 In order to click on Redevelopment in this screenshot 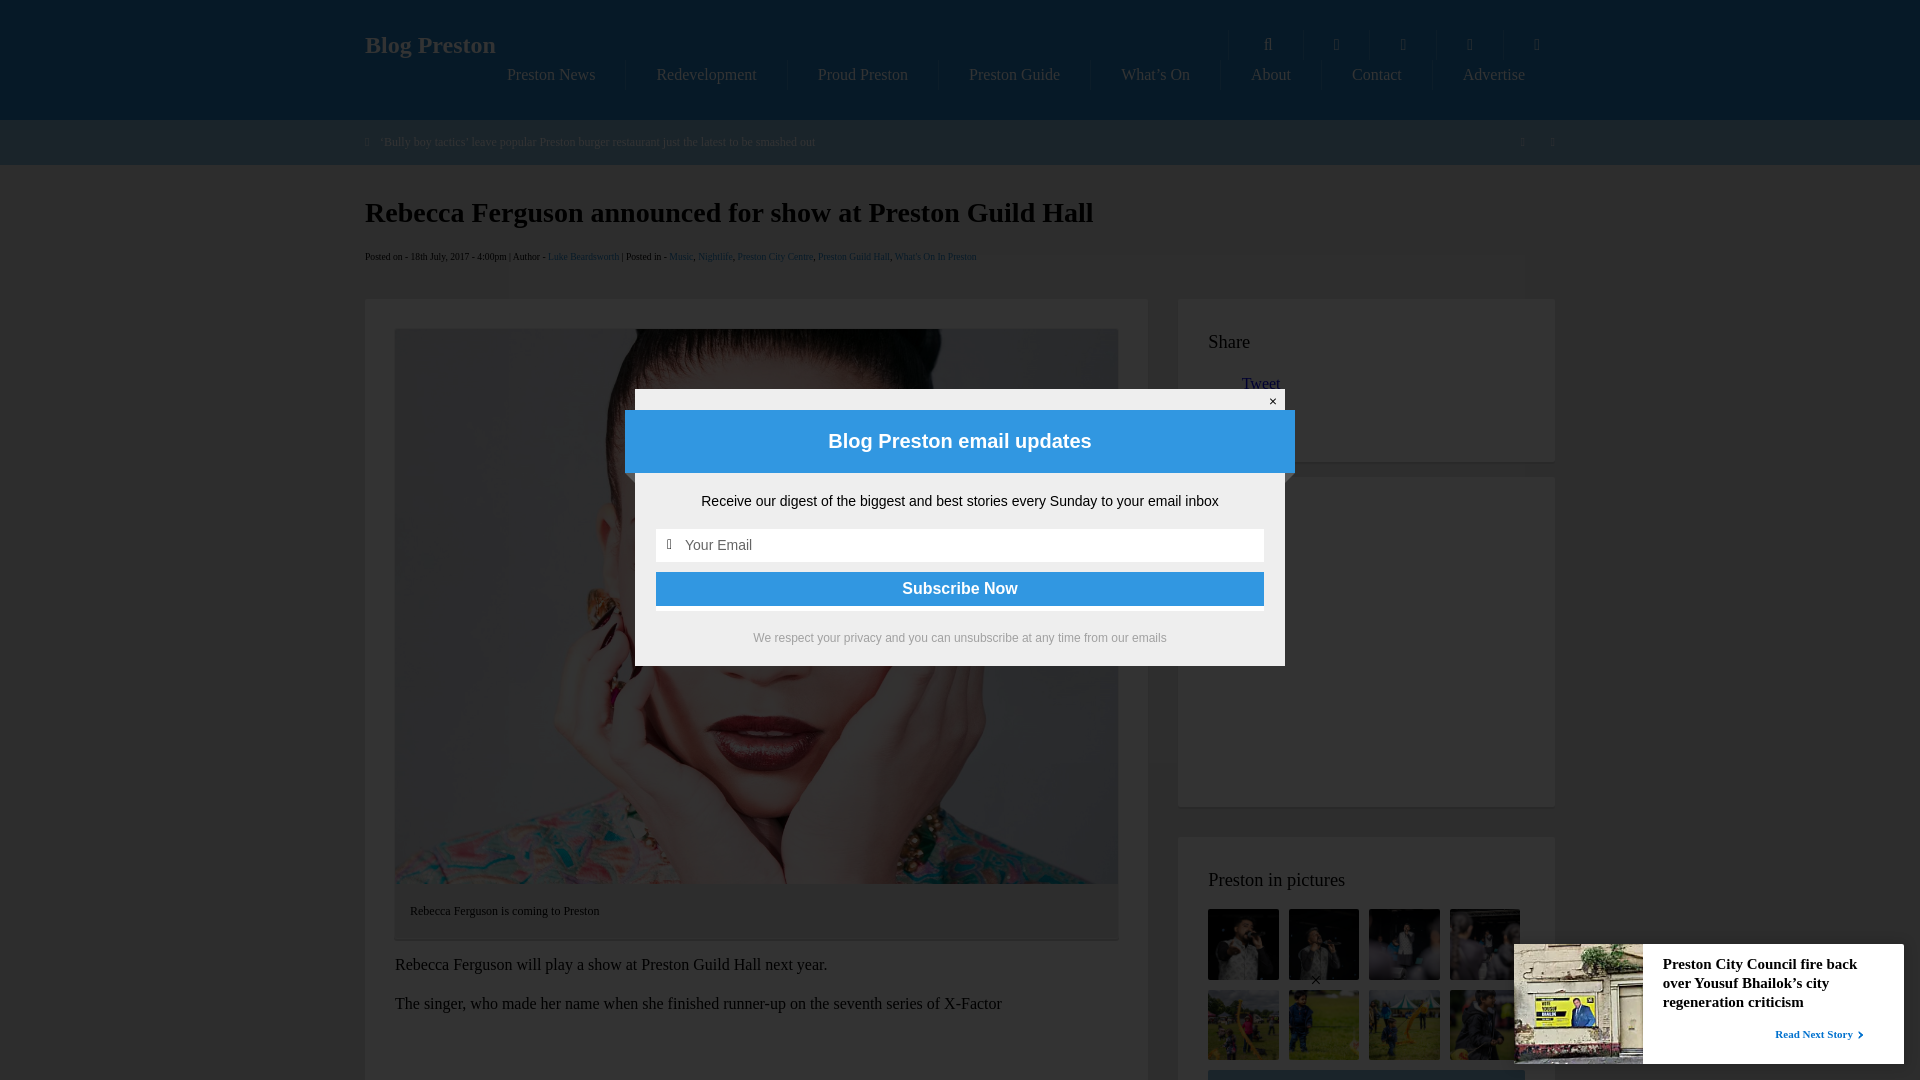, I will do `click(705, 74)`.